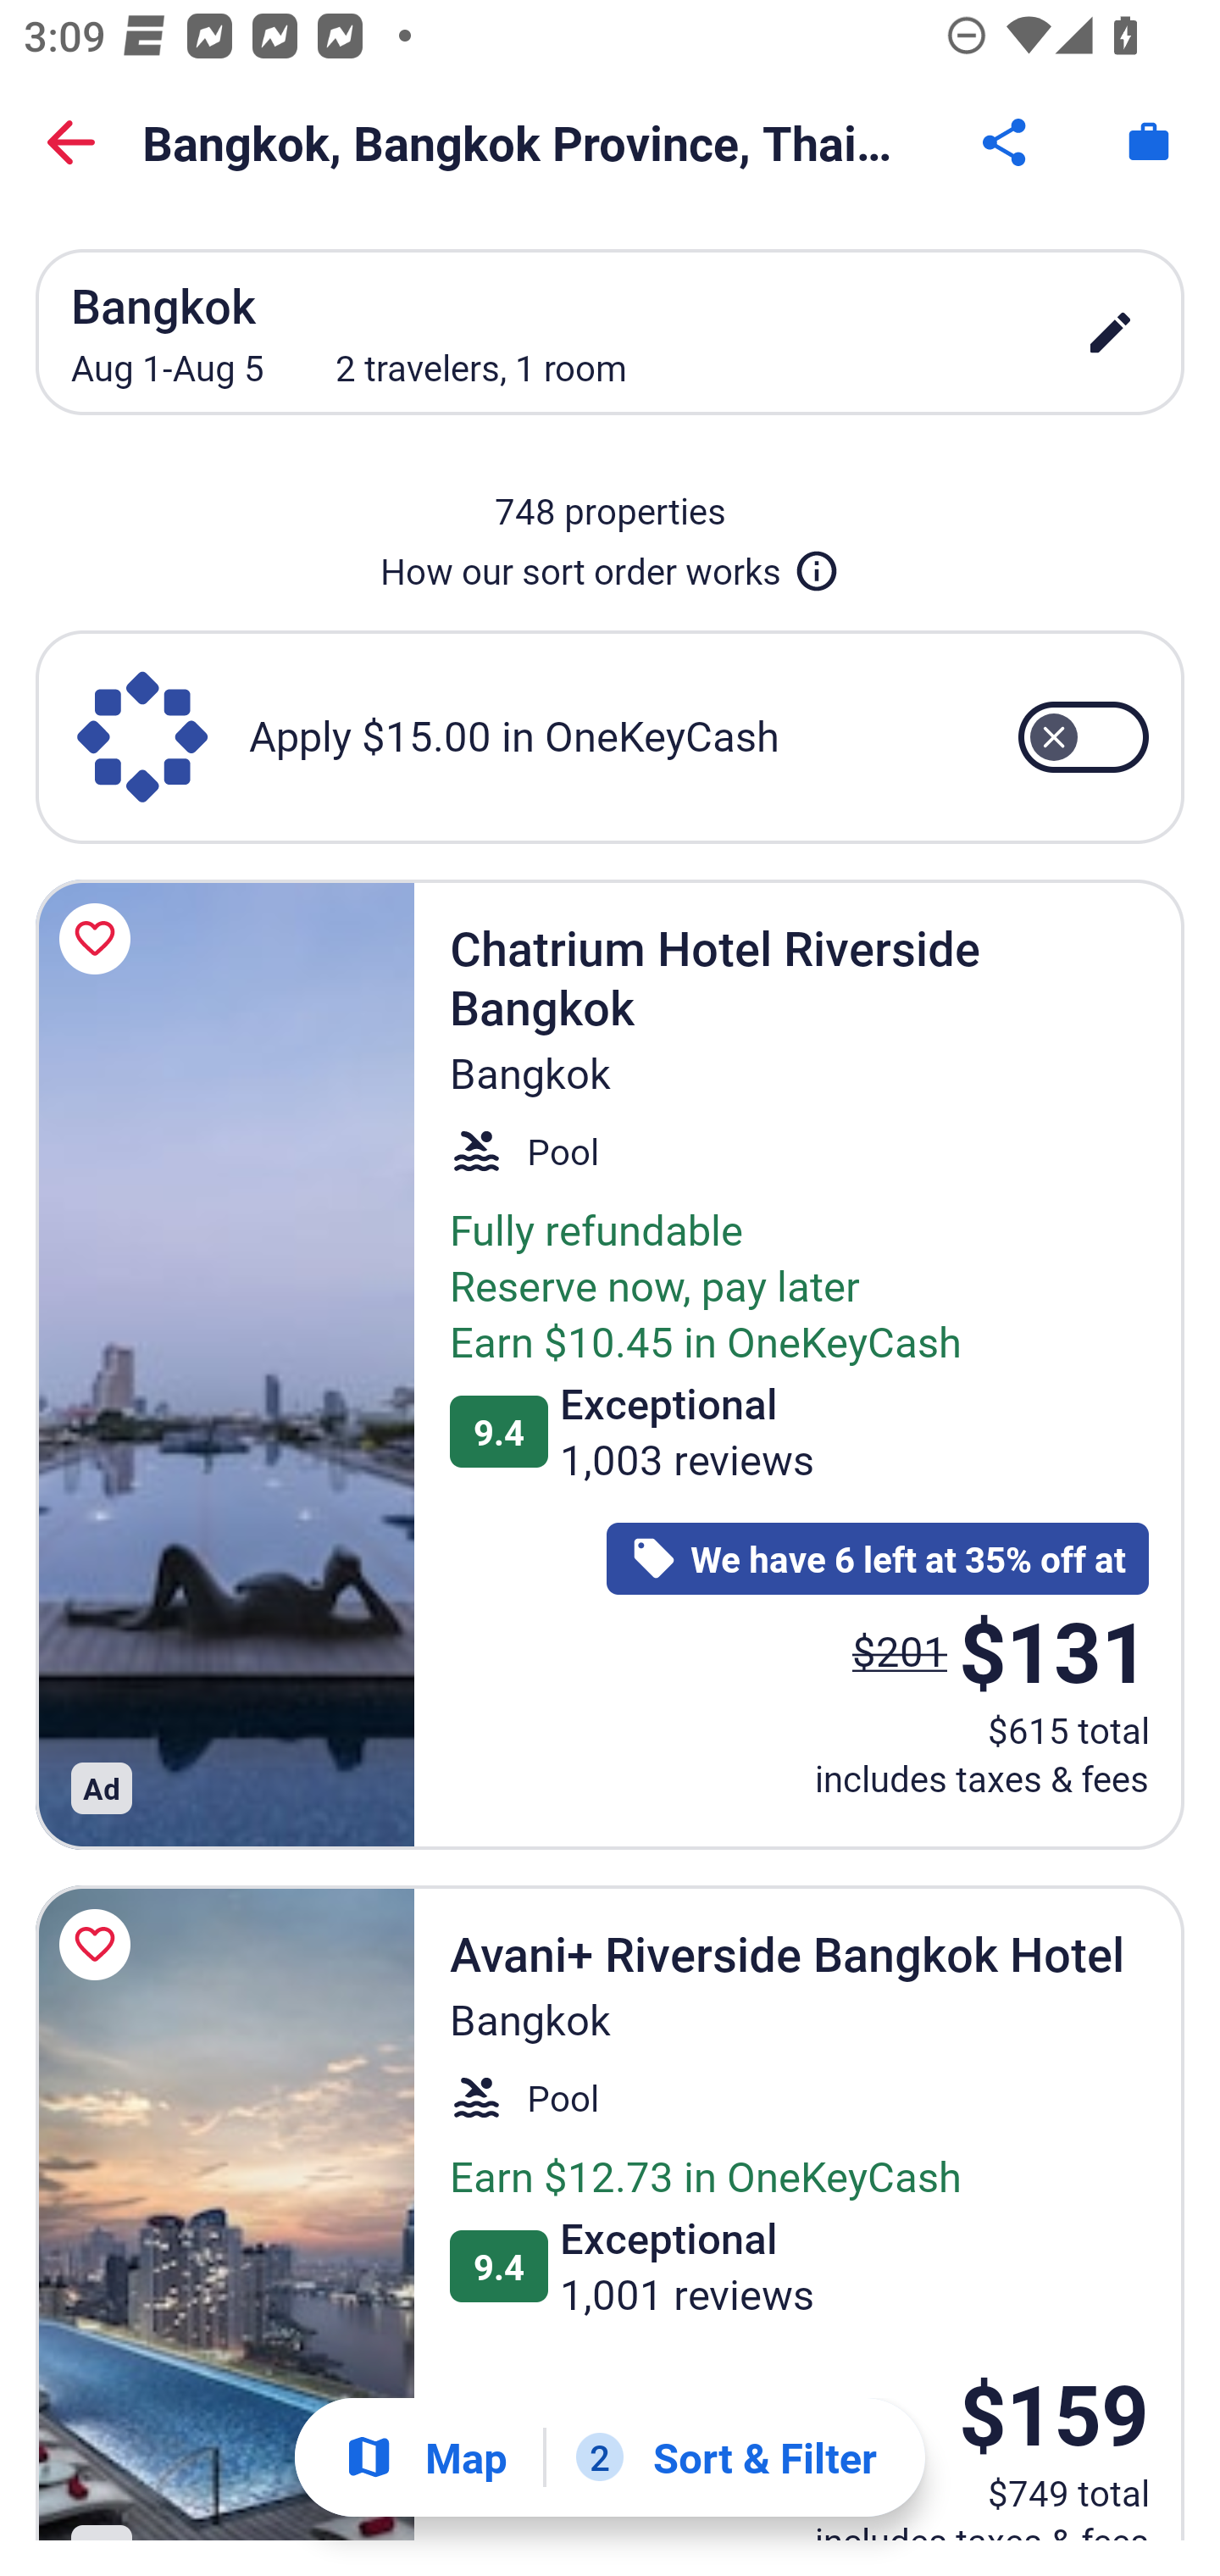 The width and height of the screenshot is (1220, 2576). I want to click on Save Chatrium Hotel Riverside Bangkok to a trip, so click(100, 939).